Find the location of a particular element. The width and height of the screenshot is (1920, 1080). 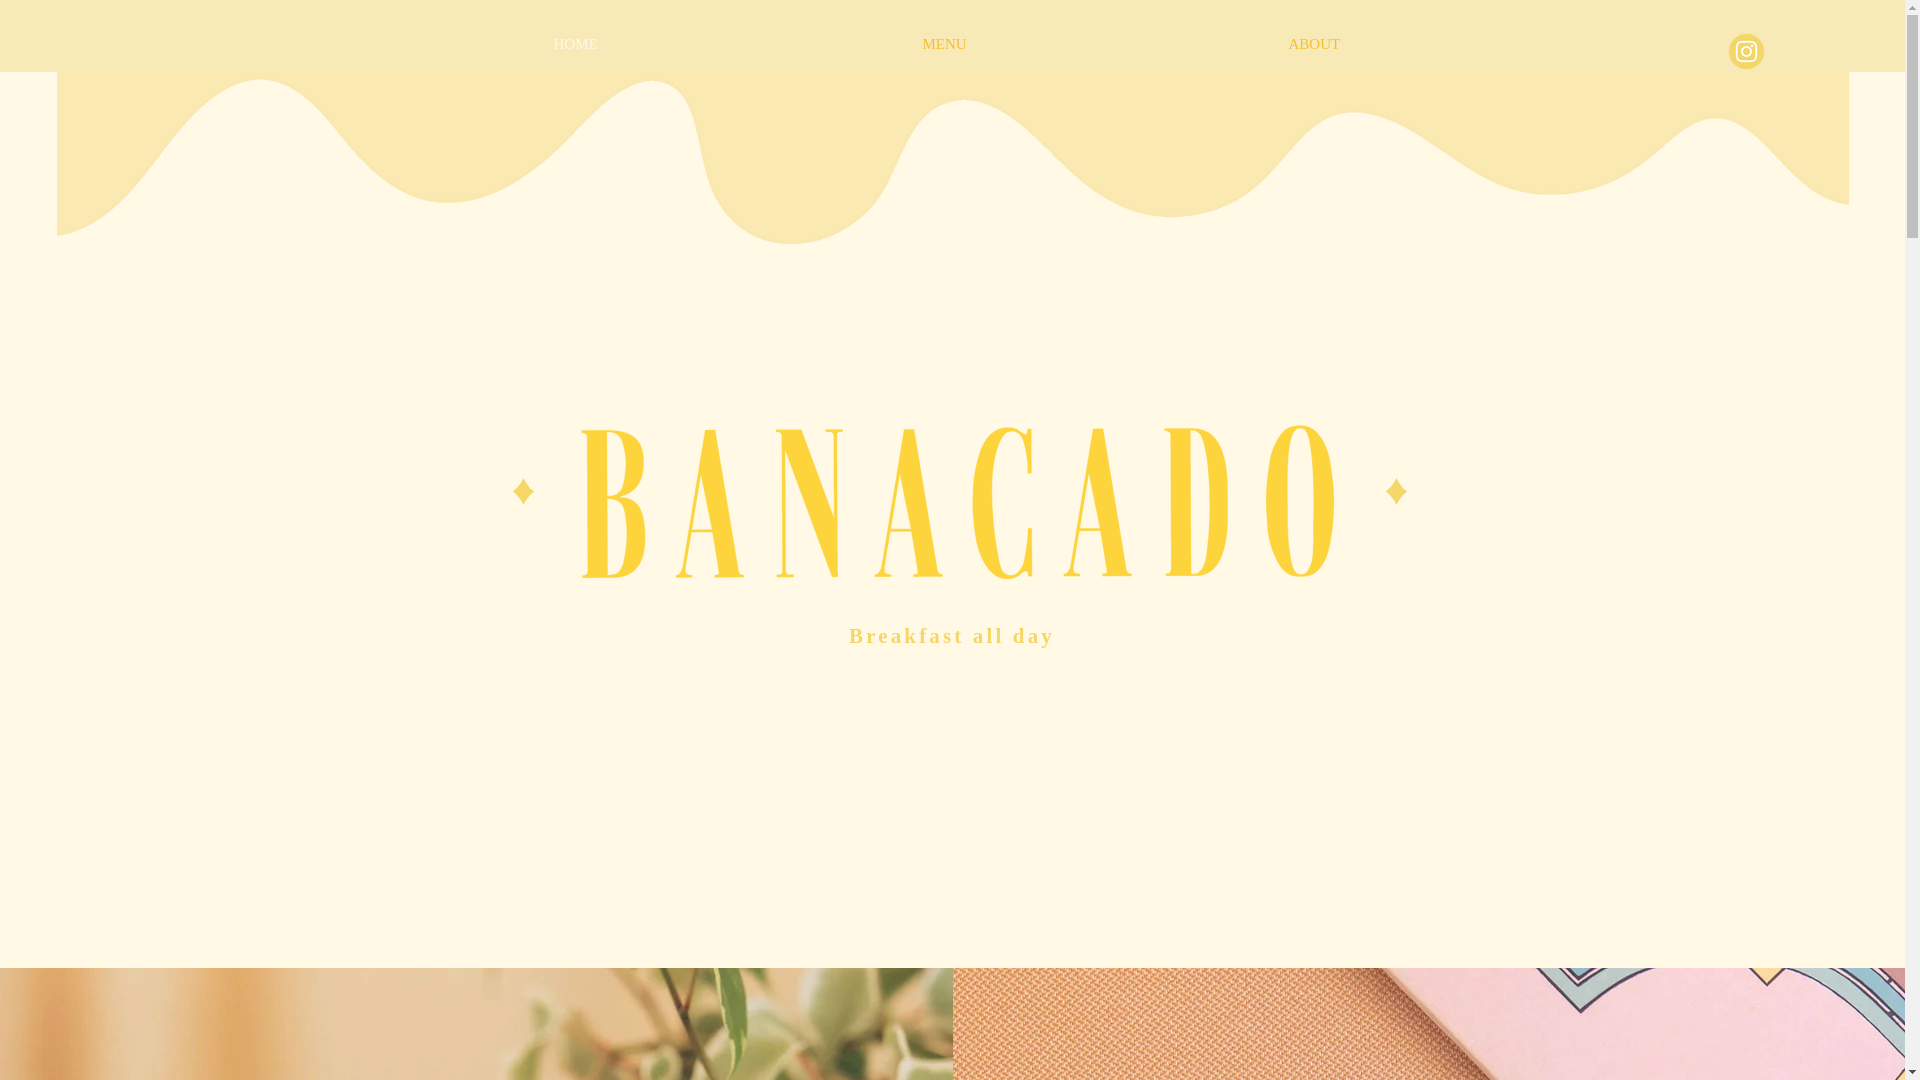

MENU is located at coordinates (1091, 43).